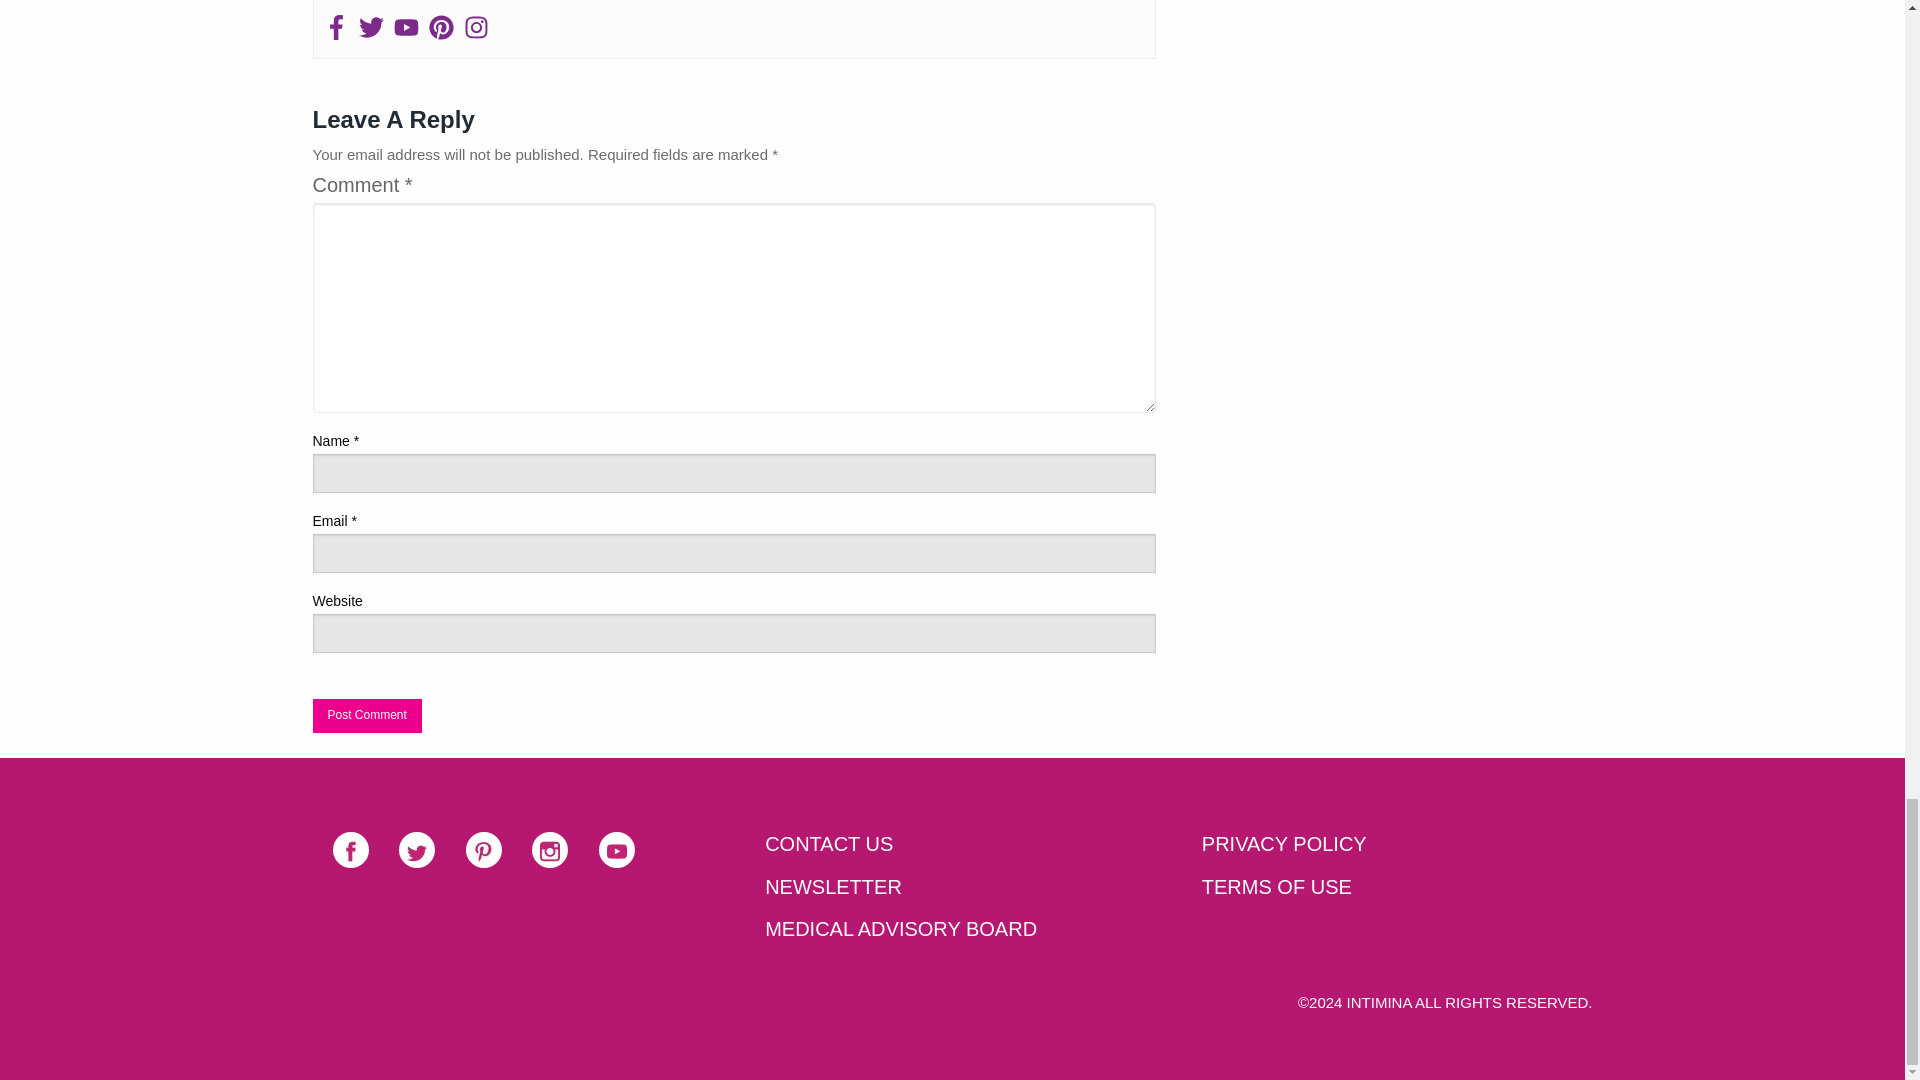 The width and height of the screenshot is (1920, 1080). What do you see at coordinates (484, 850) in the screenshot?
I see `Pinterest` at bounding box center [484, 850].